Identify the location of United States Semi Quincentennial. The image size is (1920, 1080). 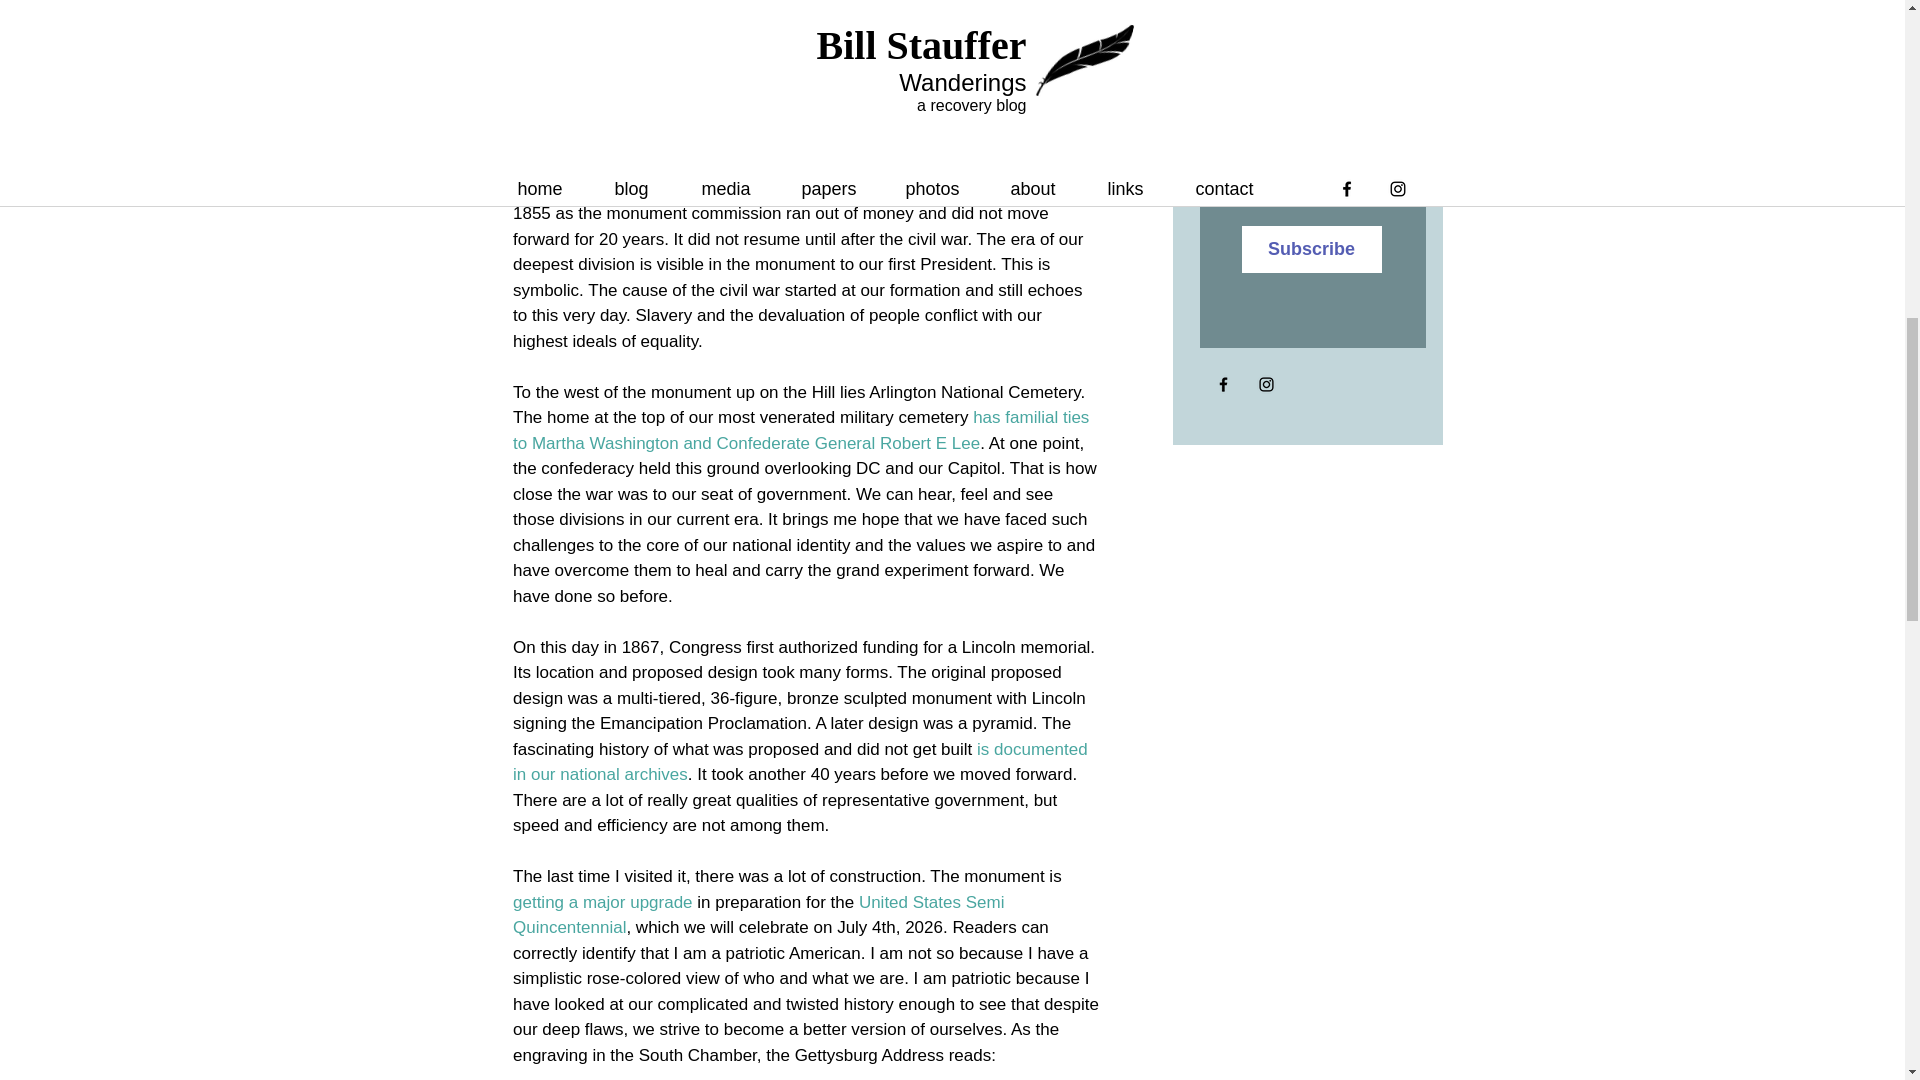
(760, 914).